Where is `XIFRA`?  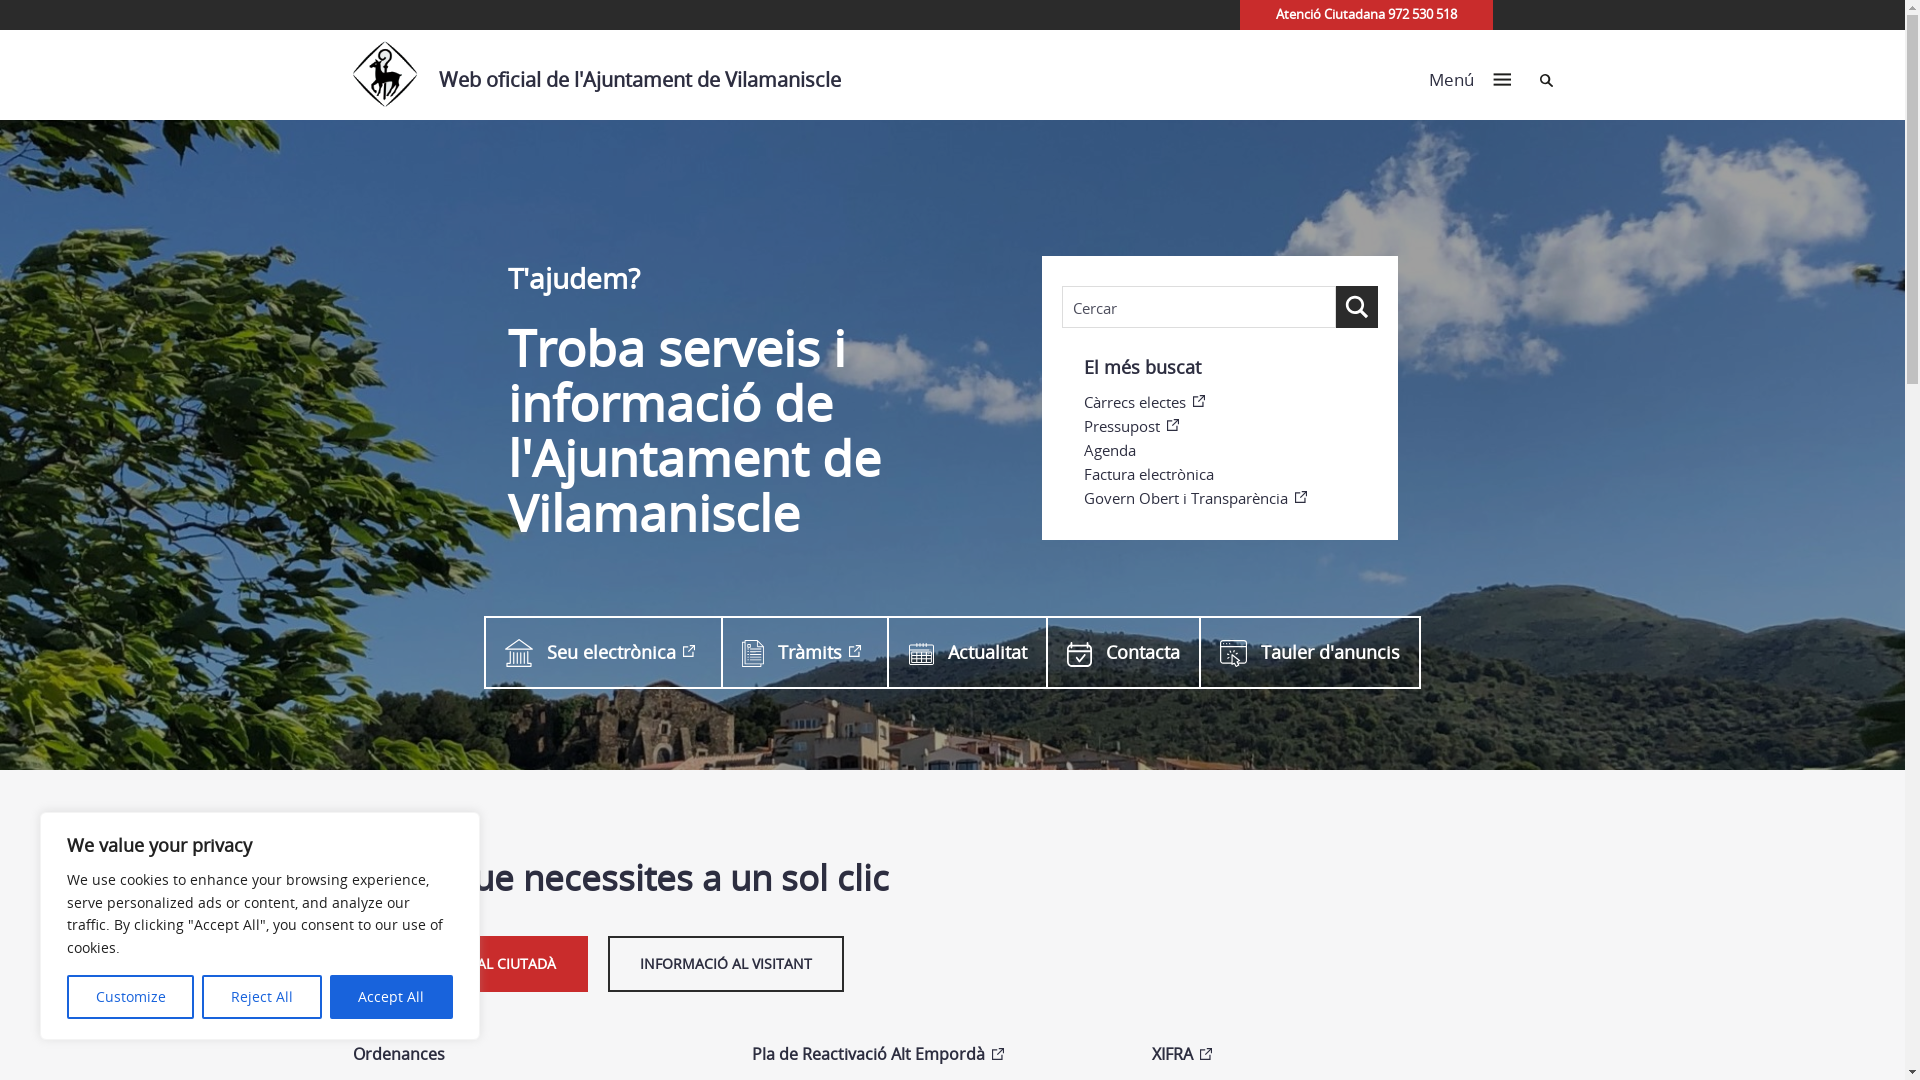 XIFRA is located at coordinates (1332, 1055).